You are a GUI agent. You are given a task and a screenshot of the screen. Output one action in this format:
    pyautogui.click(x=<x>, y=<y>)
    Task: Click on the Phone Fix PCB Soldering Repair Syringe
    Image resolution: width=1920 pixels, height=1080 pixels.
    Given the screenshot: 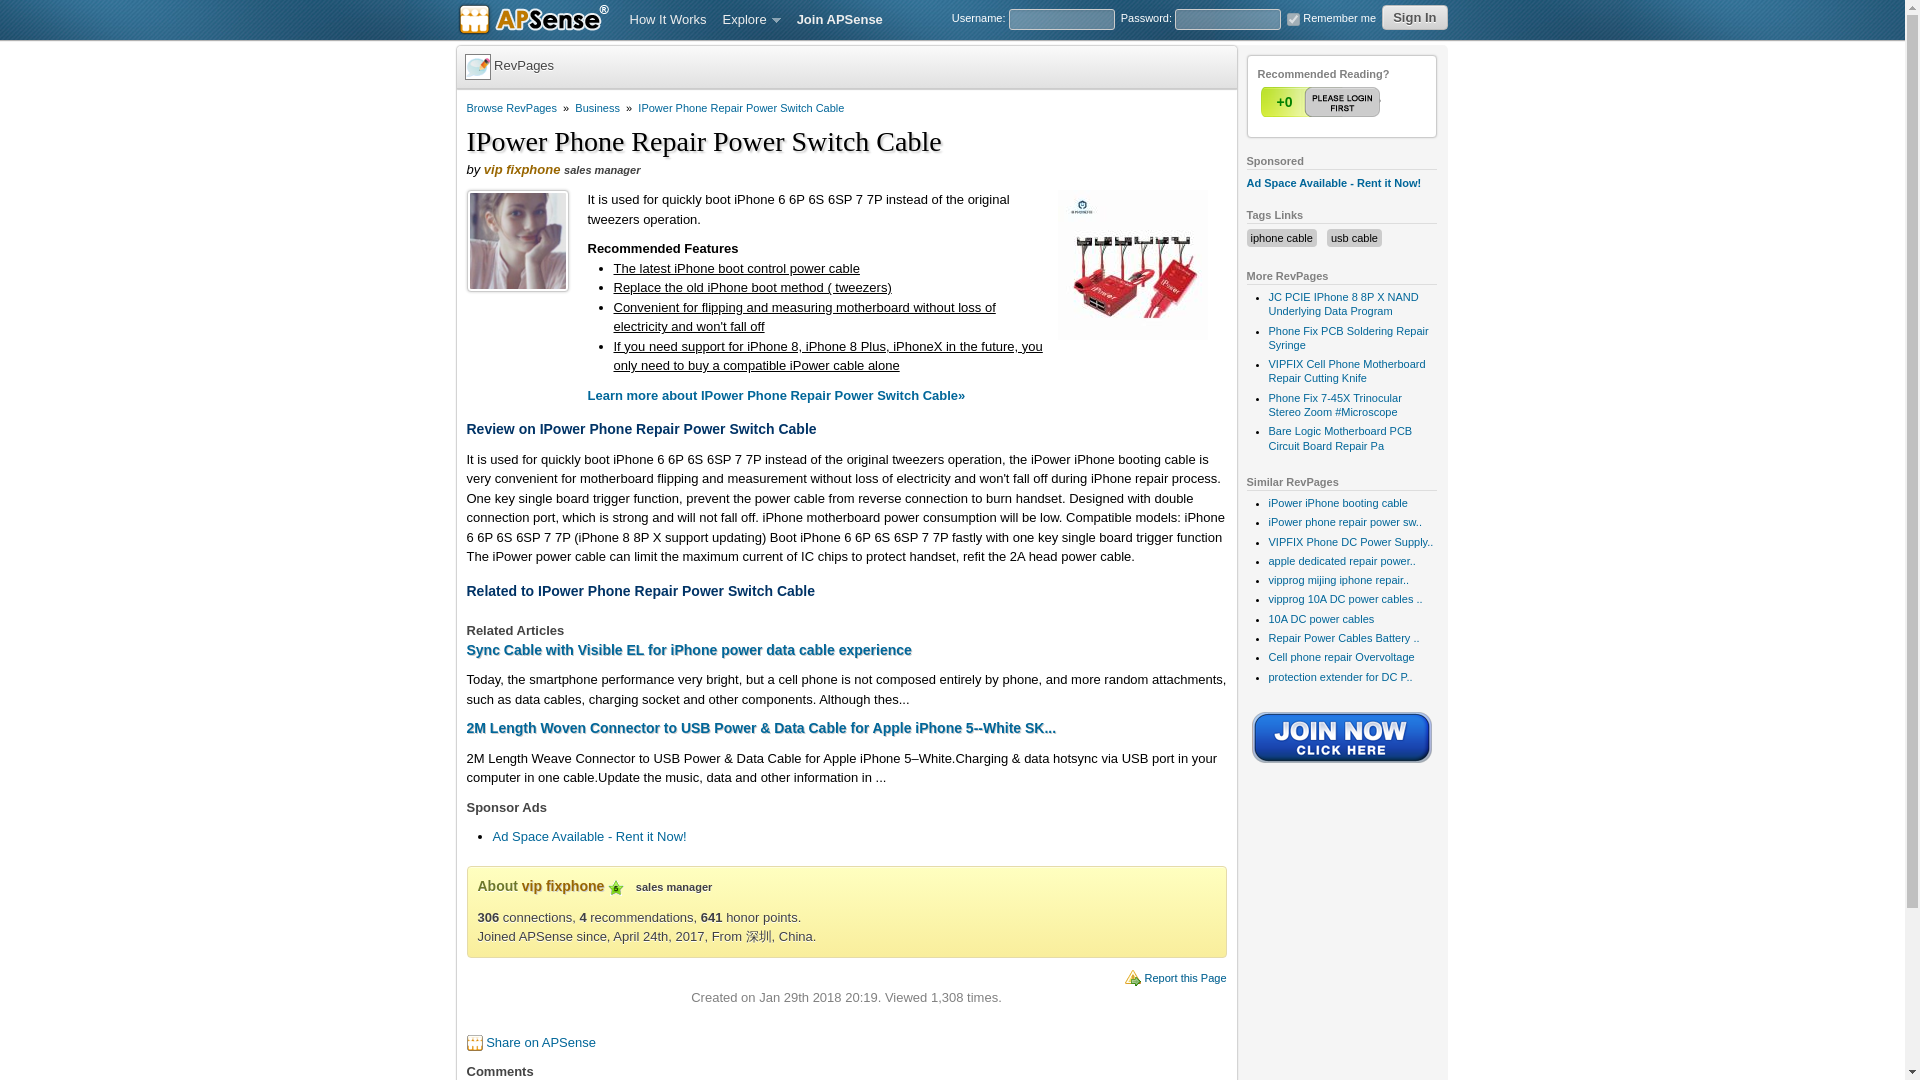 What is the action you would take?
    pyautogui.click(x=1348, y=338)
    